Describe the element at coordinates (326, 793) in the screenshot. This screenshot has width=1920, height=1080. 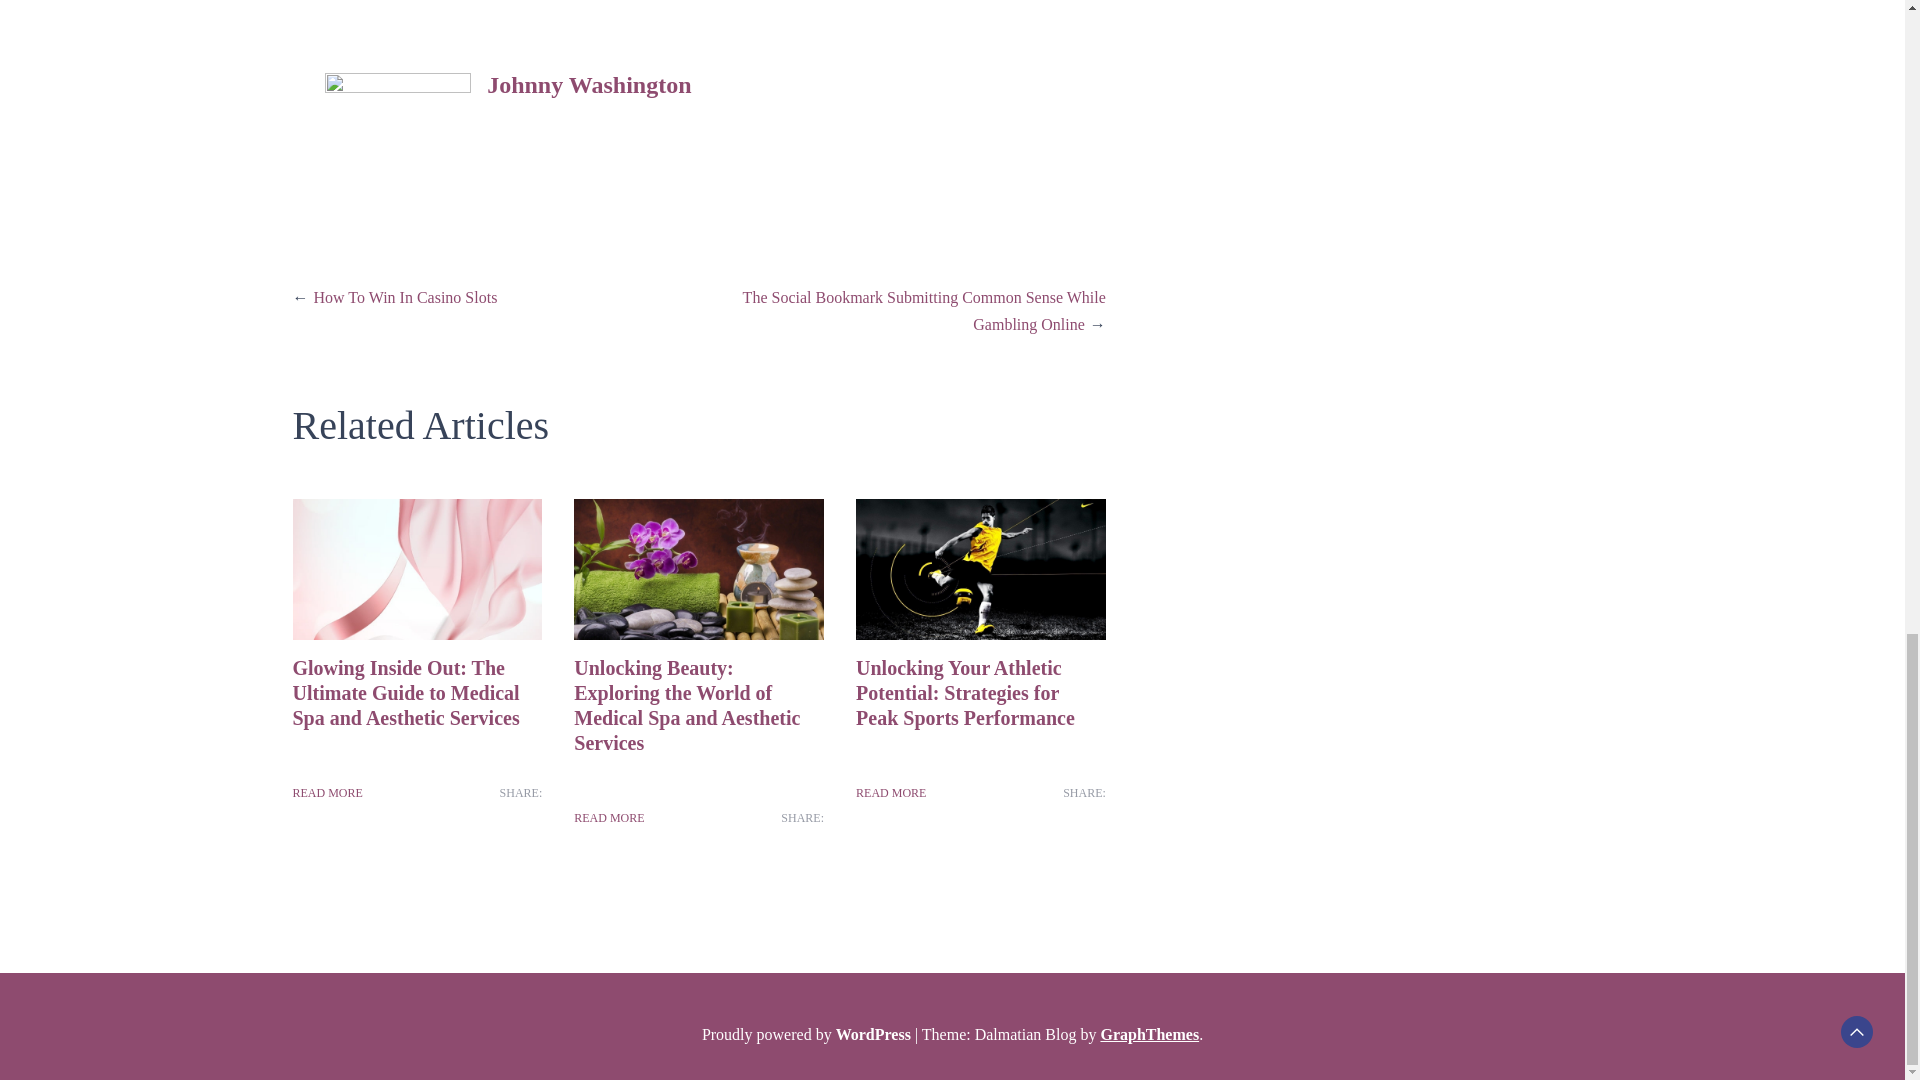
I see `READ MORE` at that location.